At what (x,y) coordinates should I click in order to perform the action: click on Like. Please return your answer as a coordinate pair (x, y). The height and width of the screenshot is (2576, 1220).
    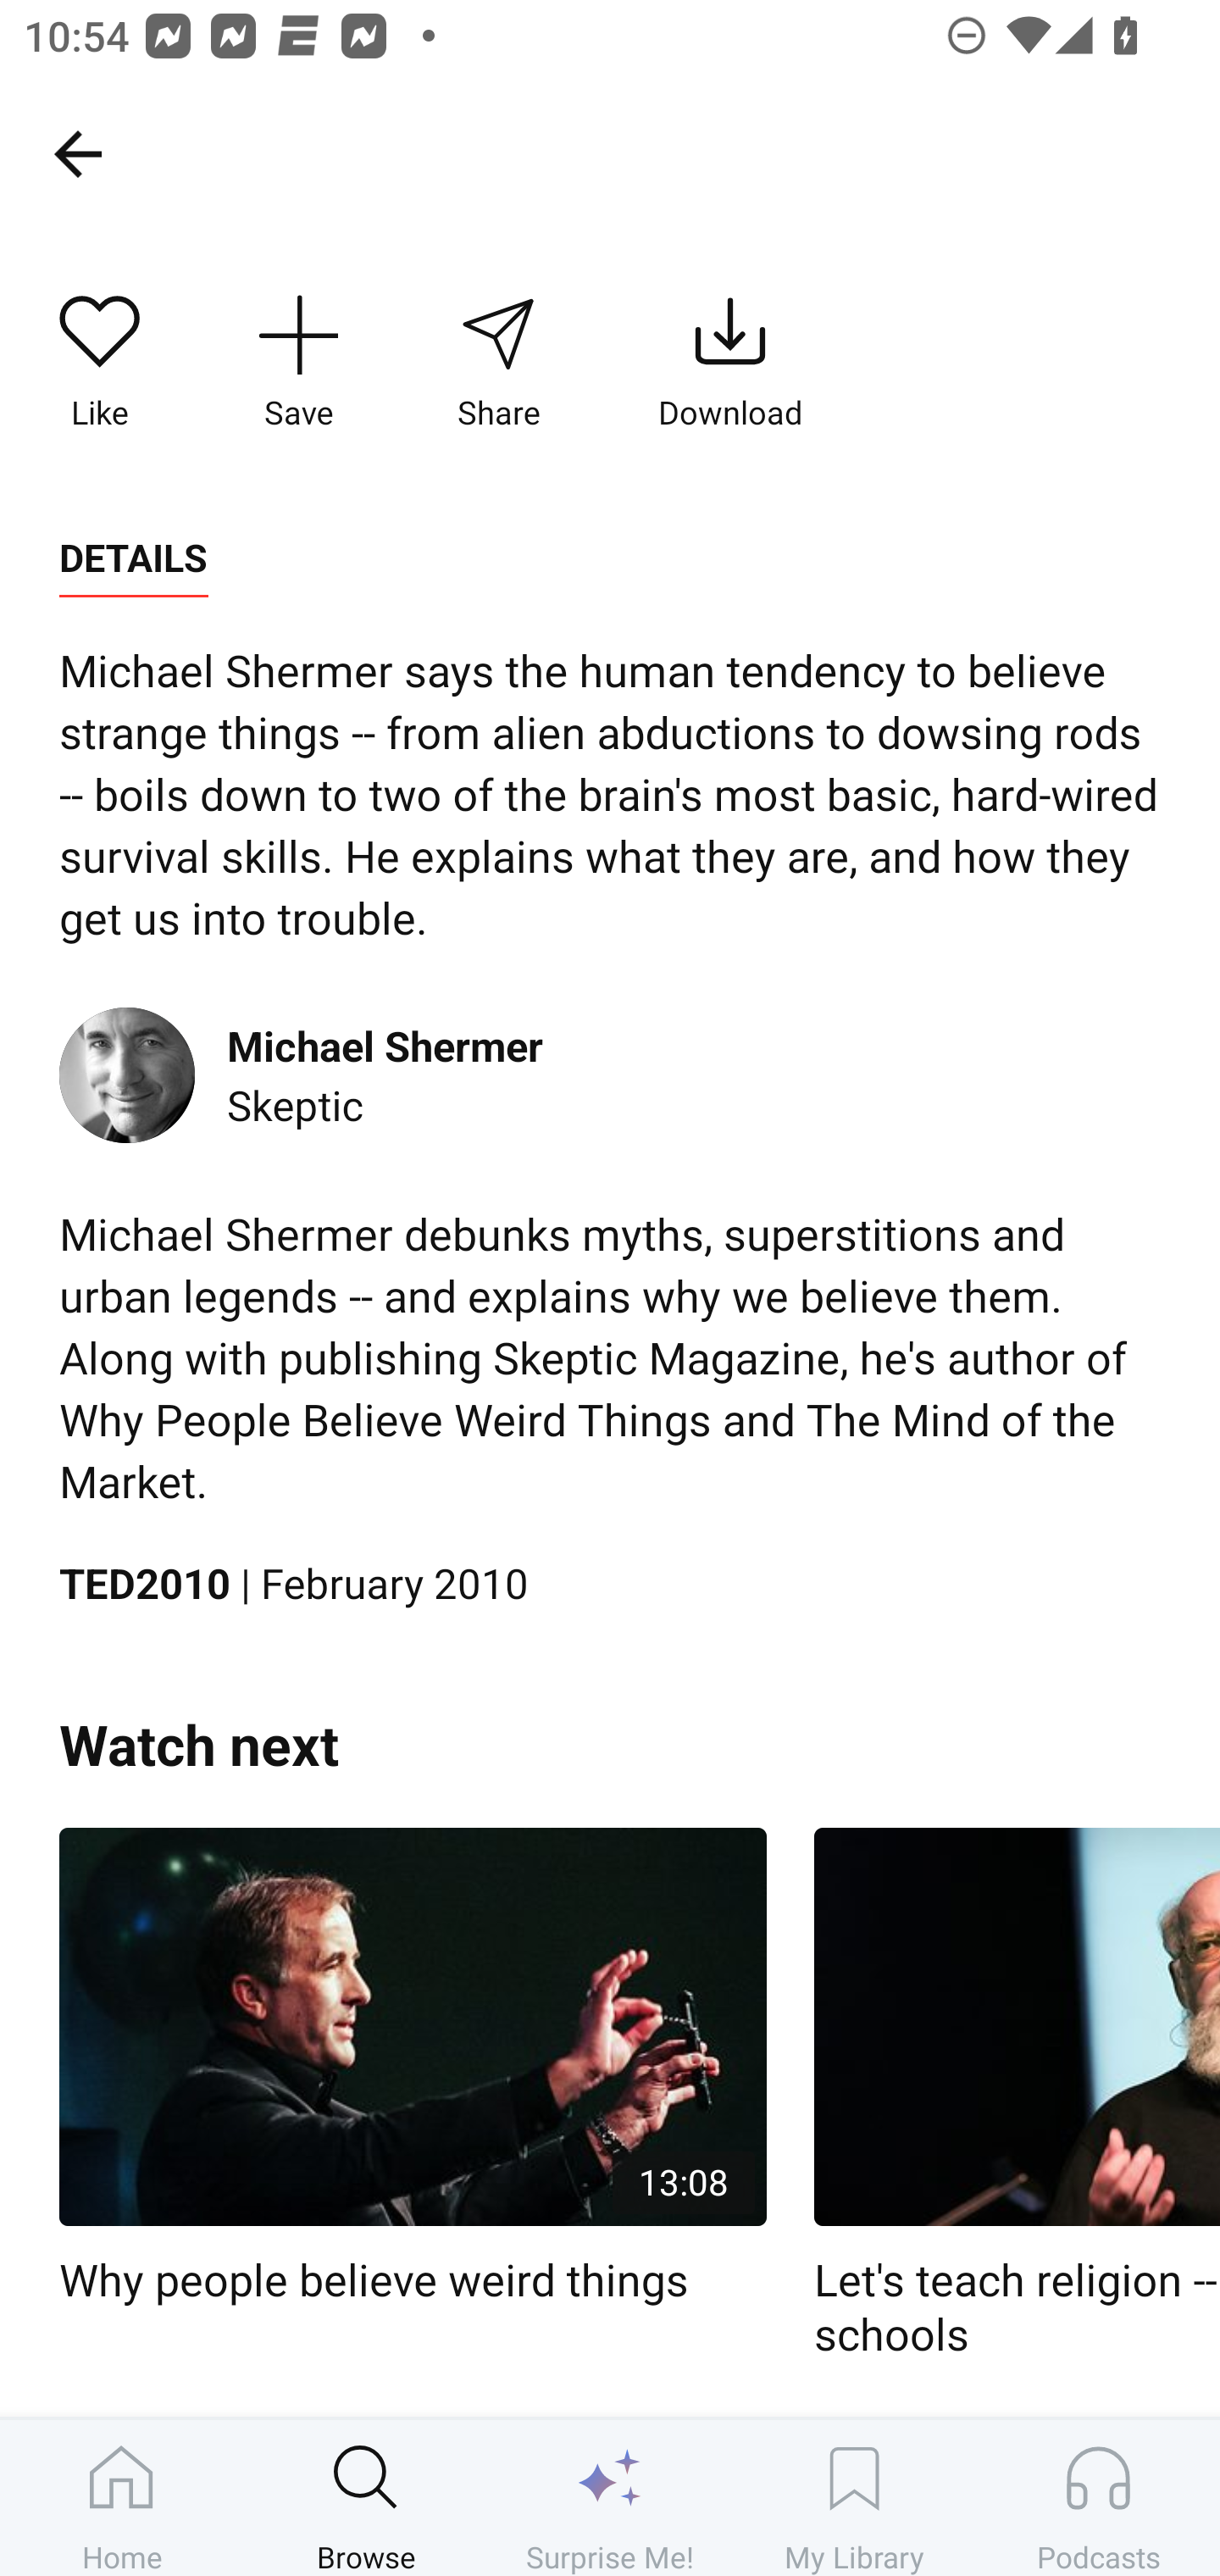
    Looking at the image, I should click on (100, 363).